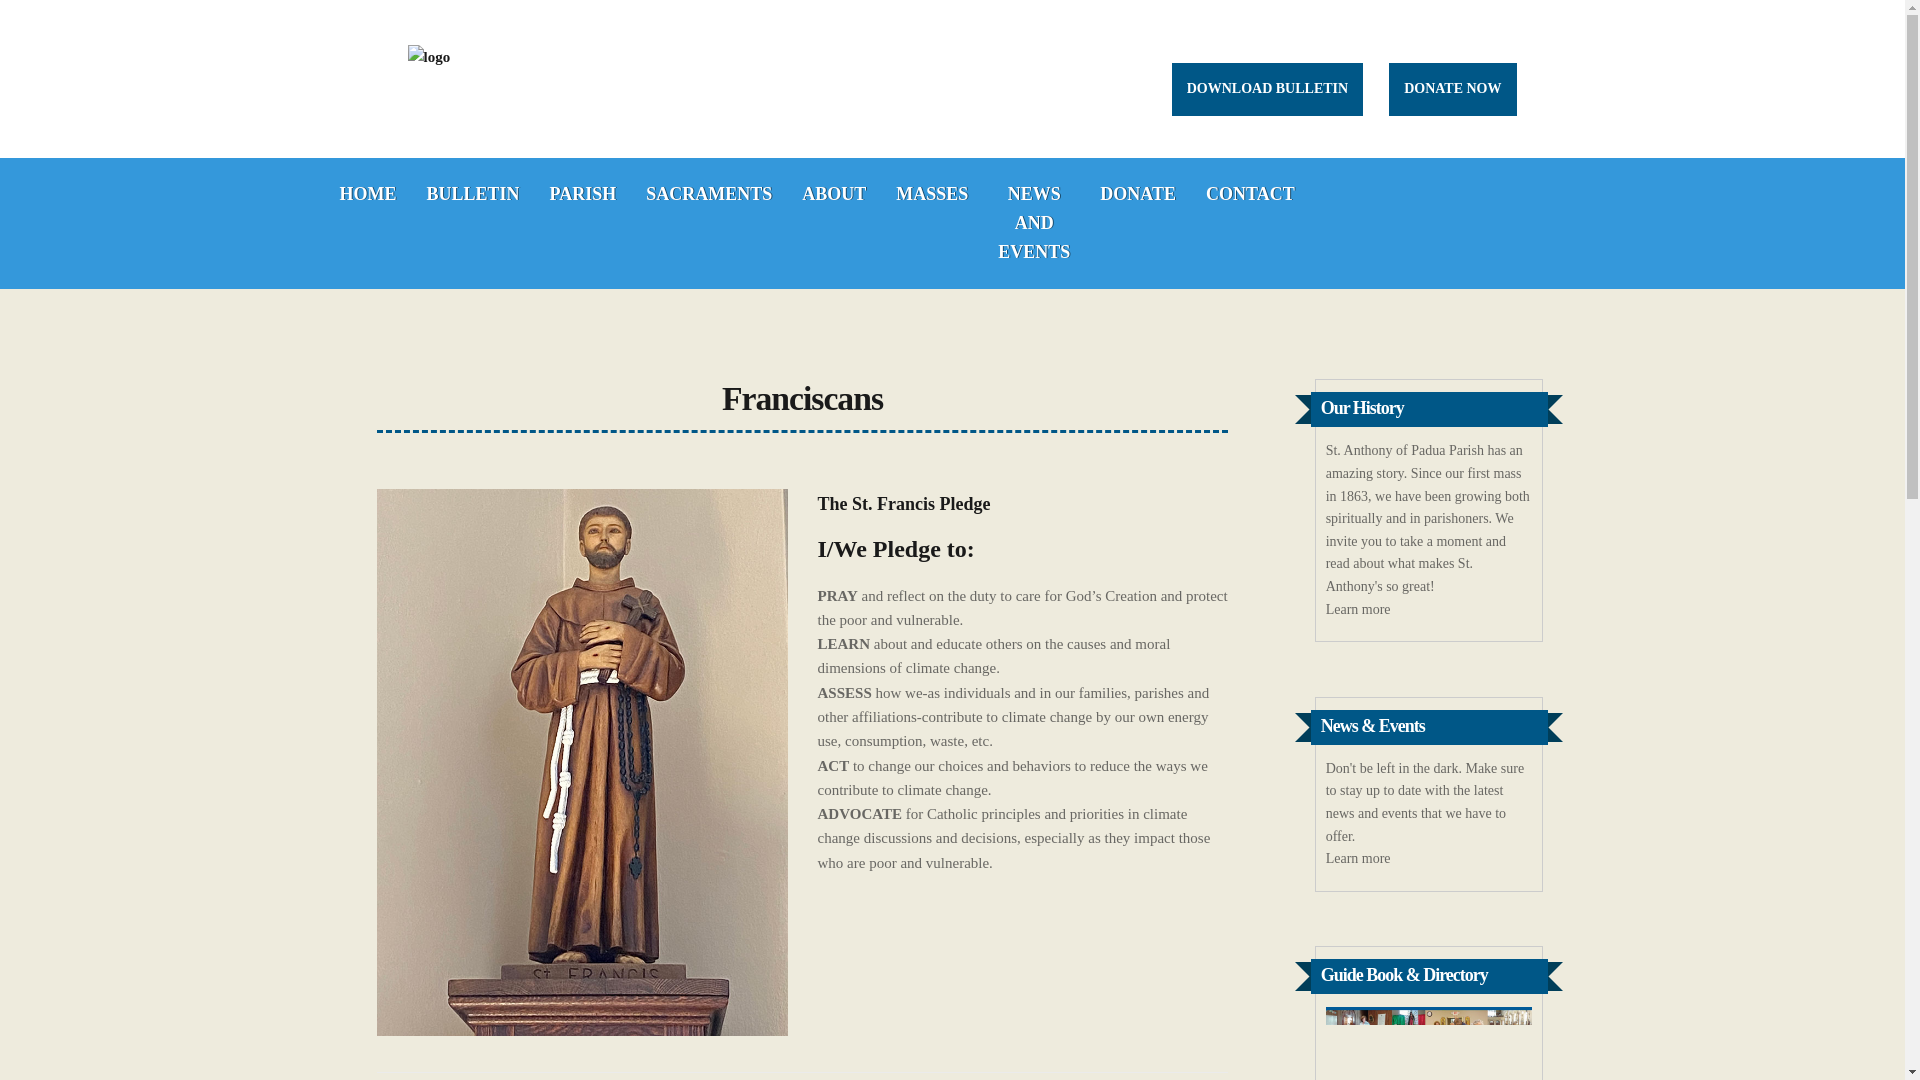 The width and height of the screenshot is (1920, 1080). What do you see at coordinates (1250, 194) in the screenshot?
I see `CONTACT` at bounding box center [1250, 194].